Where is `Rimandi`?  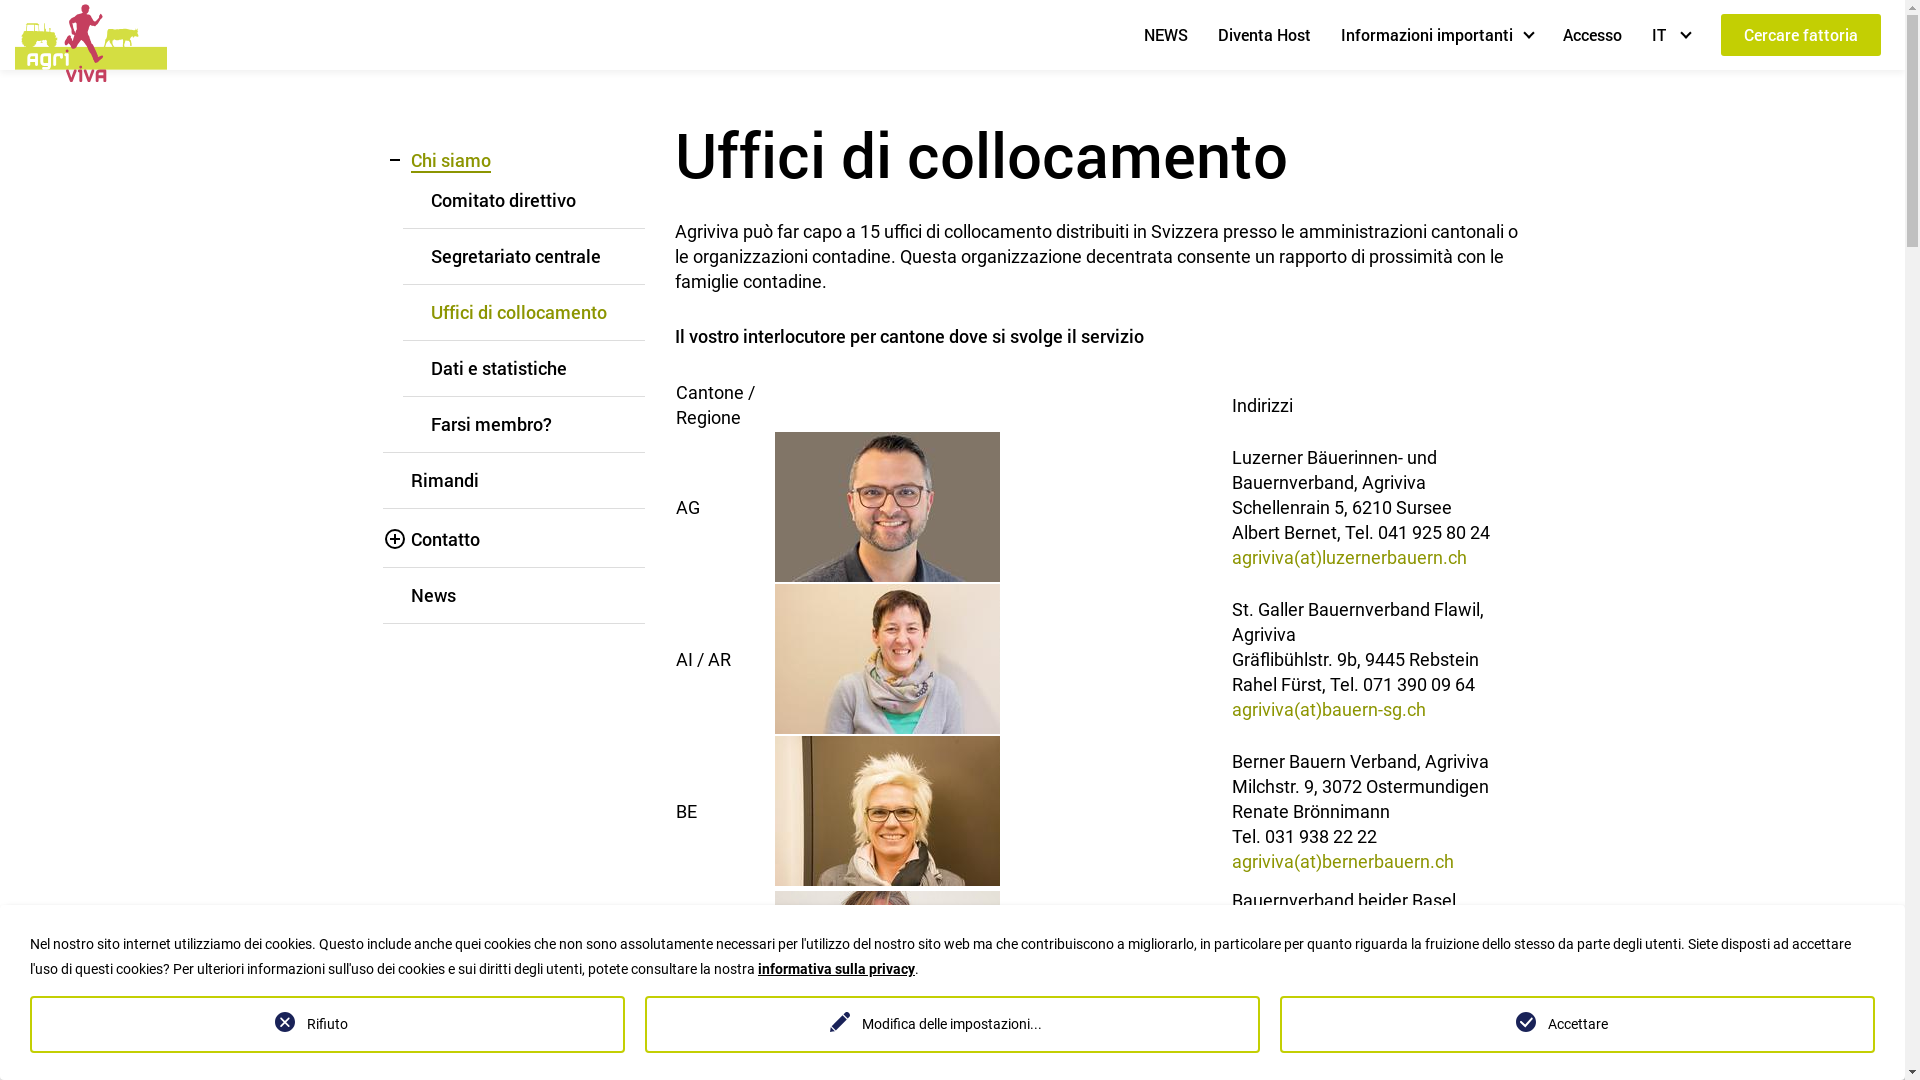
Rimandi is located at coordinates (444, 480).